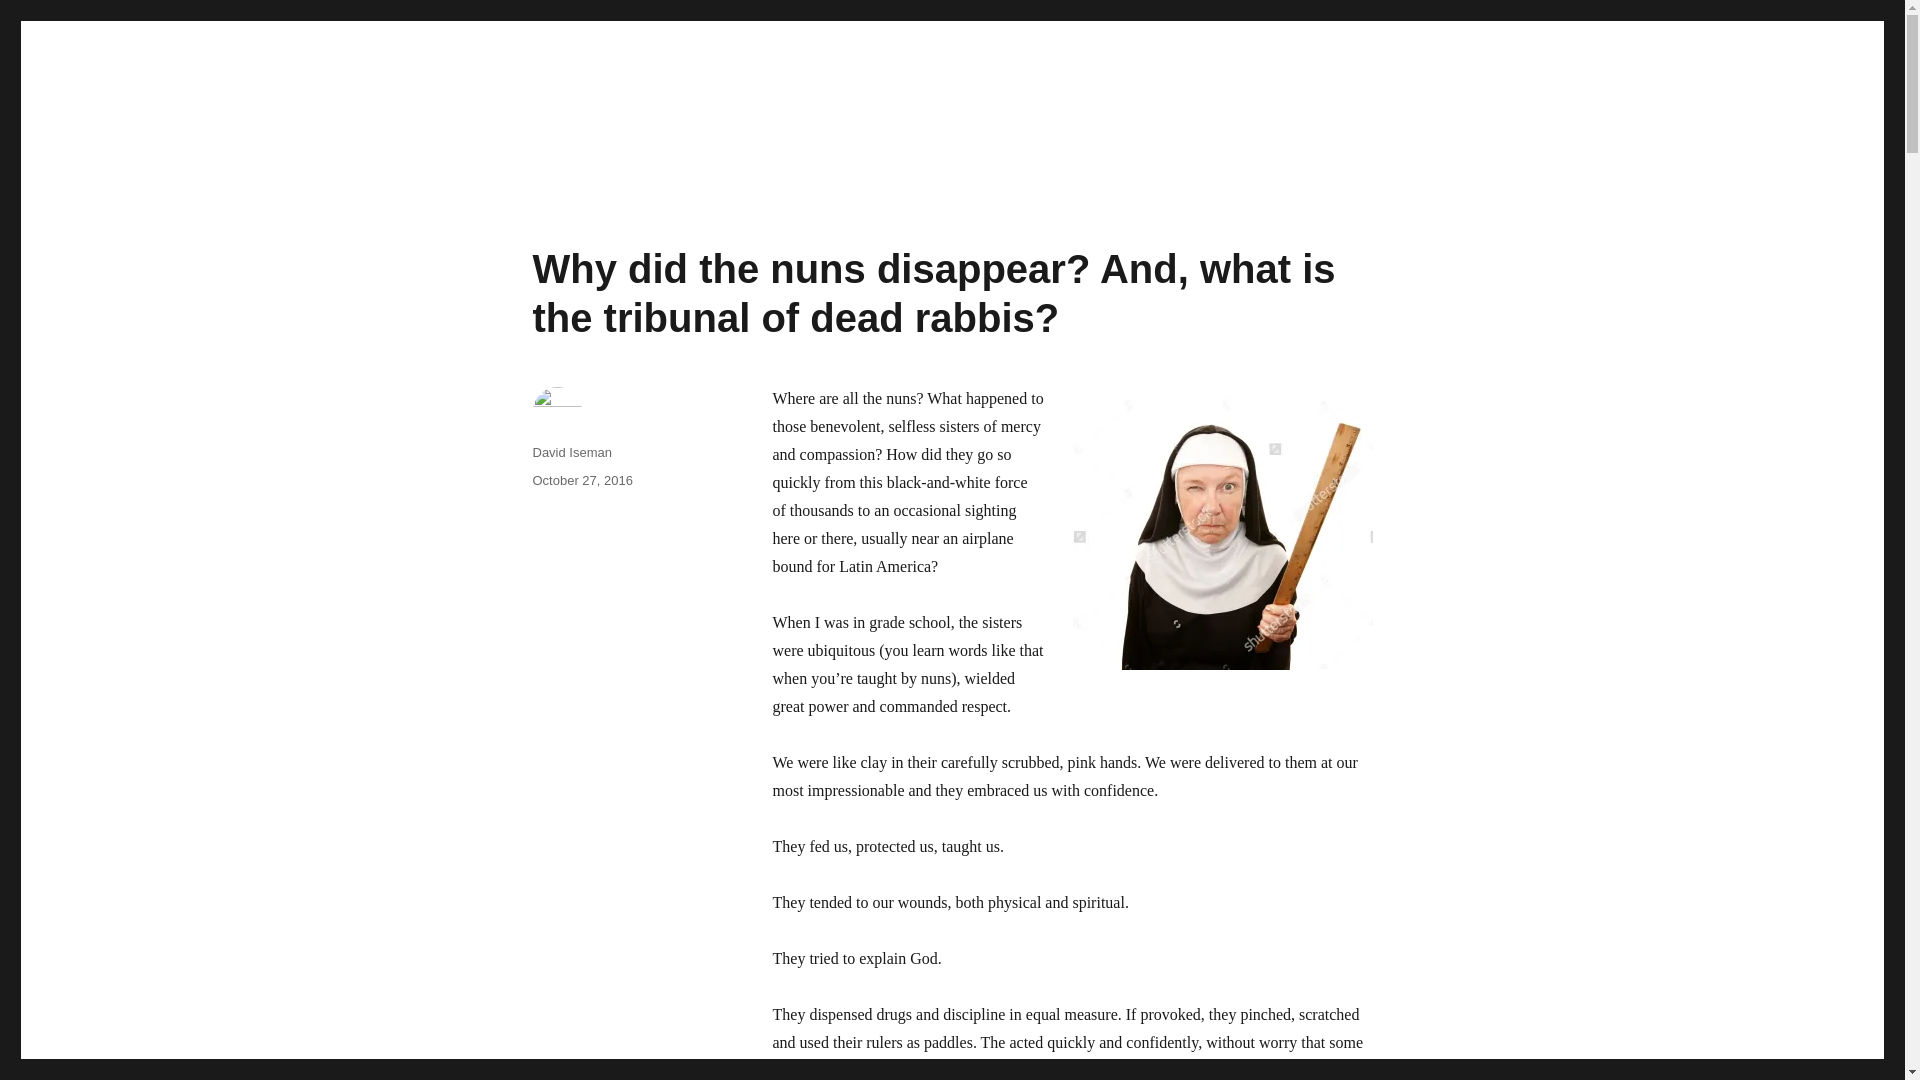  I want to click on Dave Iseman, so click(436, 150).